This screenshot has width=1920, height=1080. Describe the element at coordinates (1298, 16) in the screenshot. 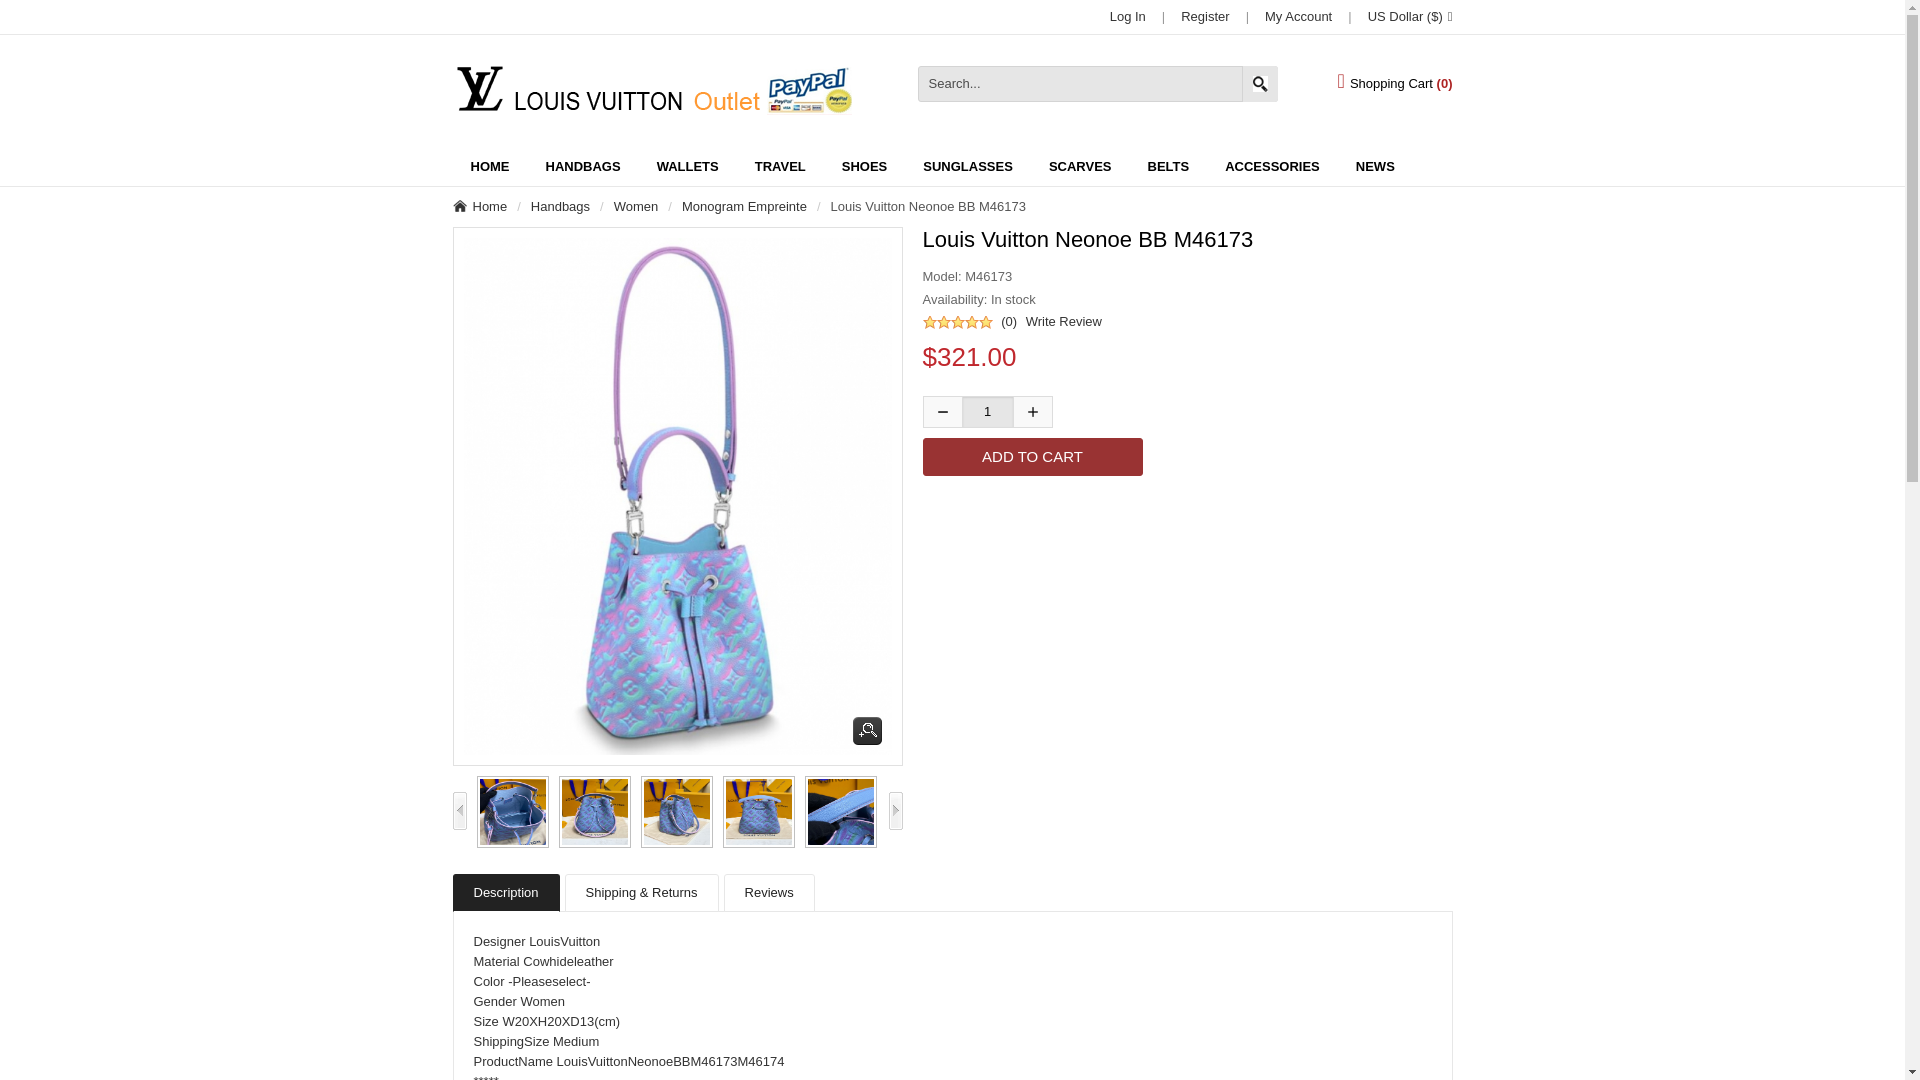

I see `My Account` at that location.